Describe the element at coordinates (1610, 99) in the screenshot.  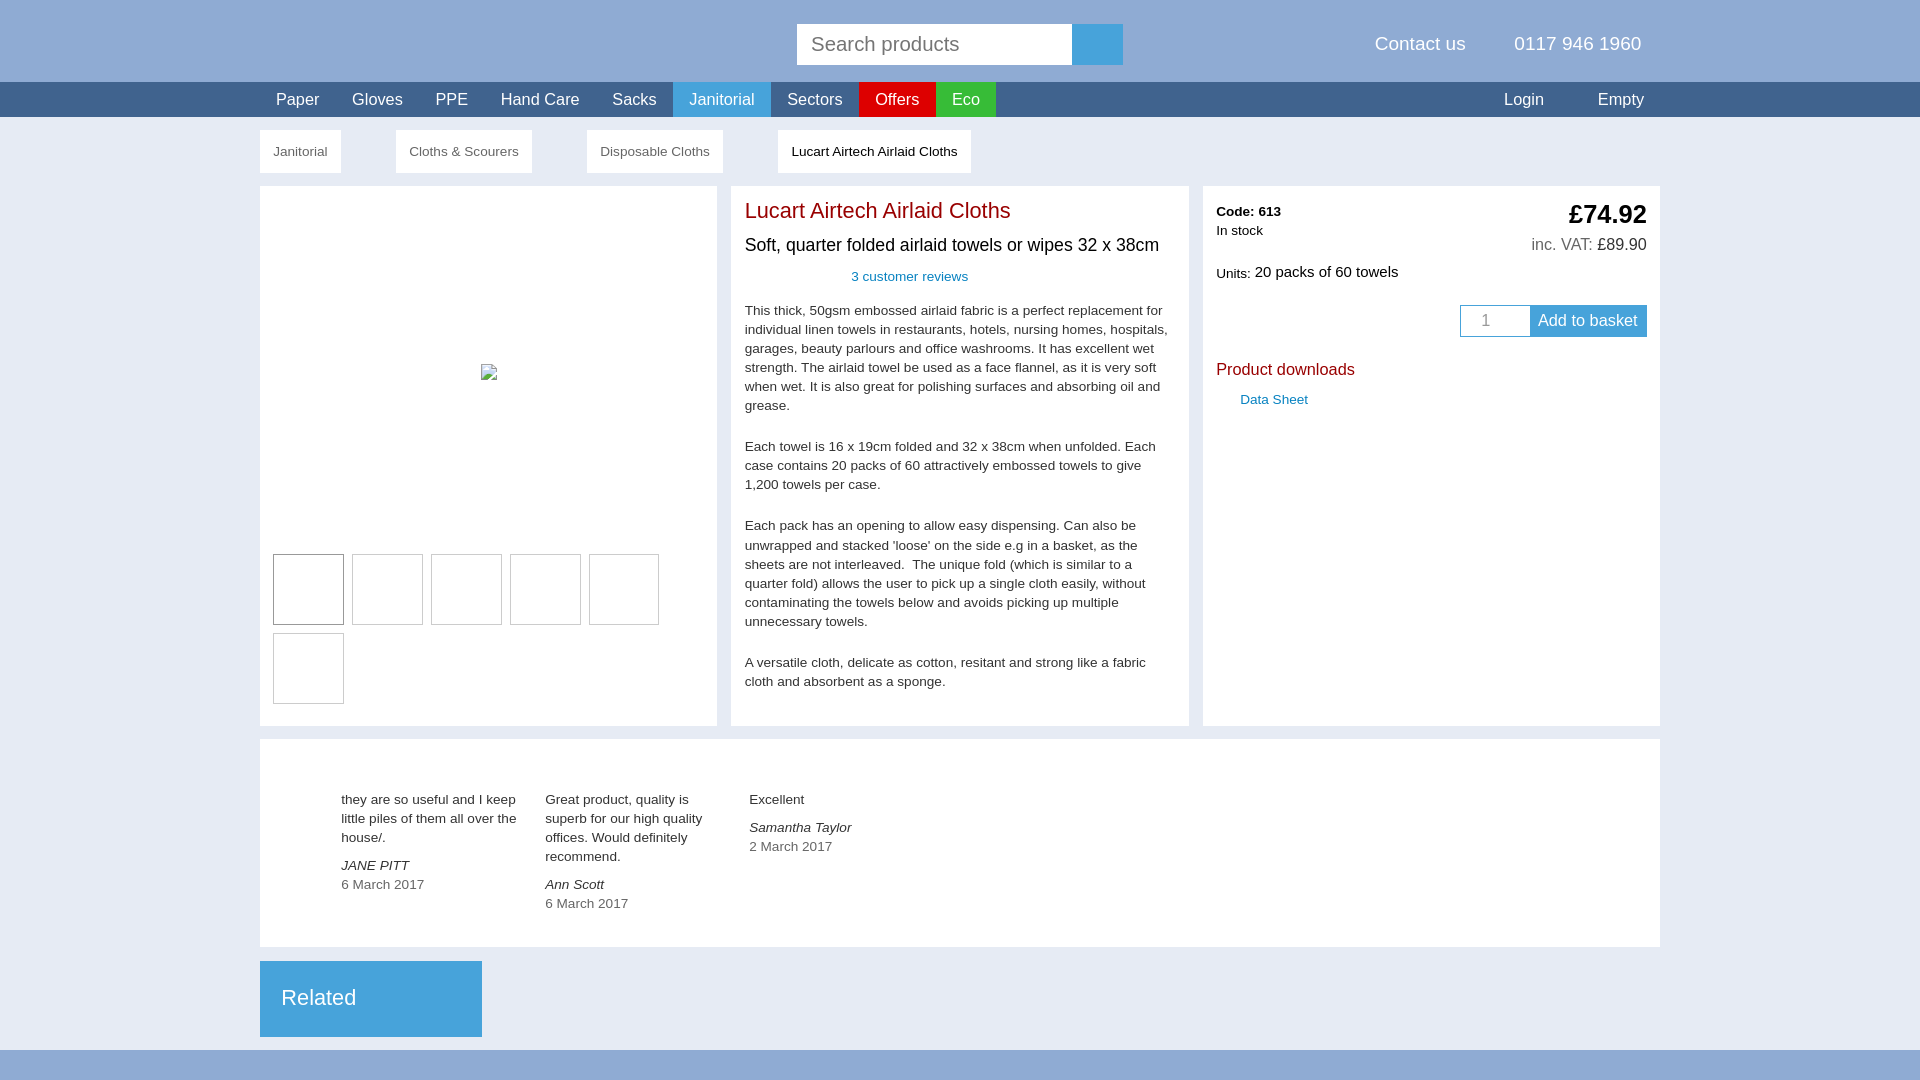
I see `Empty` at that location.